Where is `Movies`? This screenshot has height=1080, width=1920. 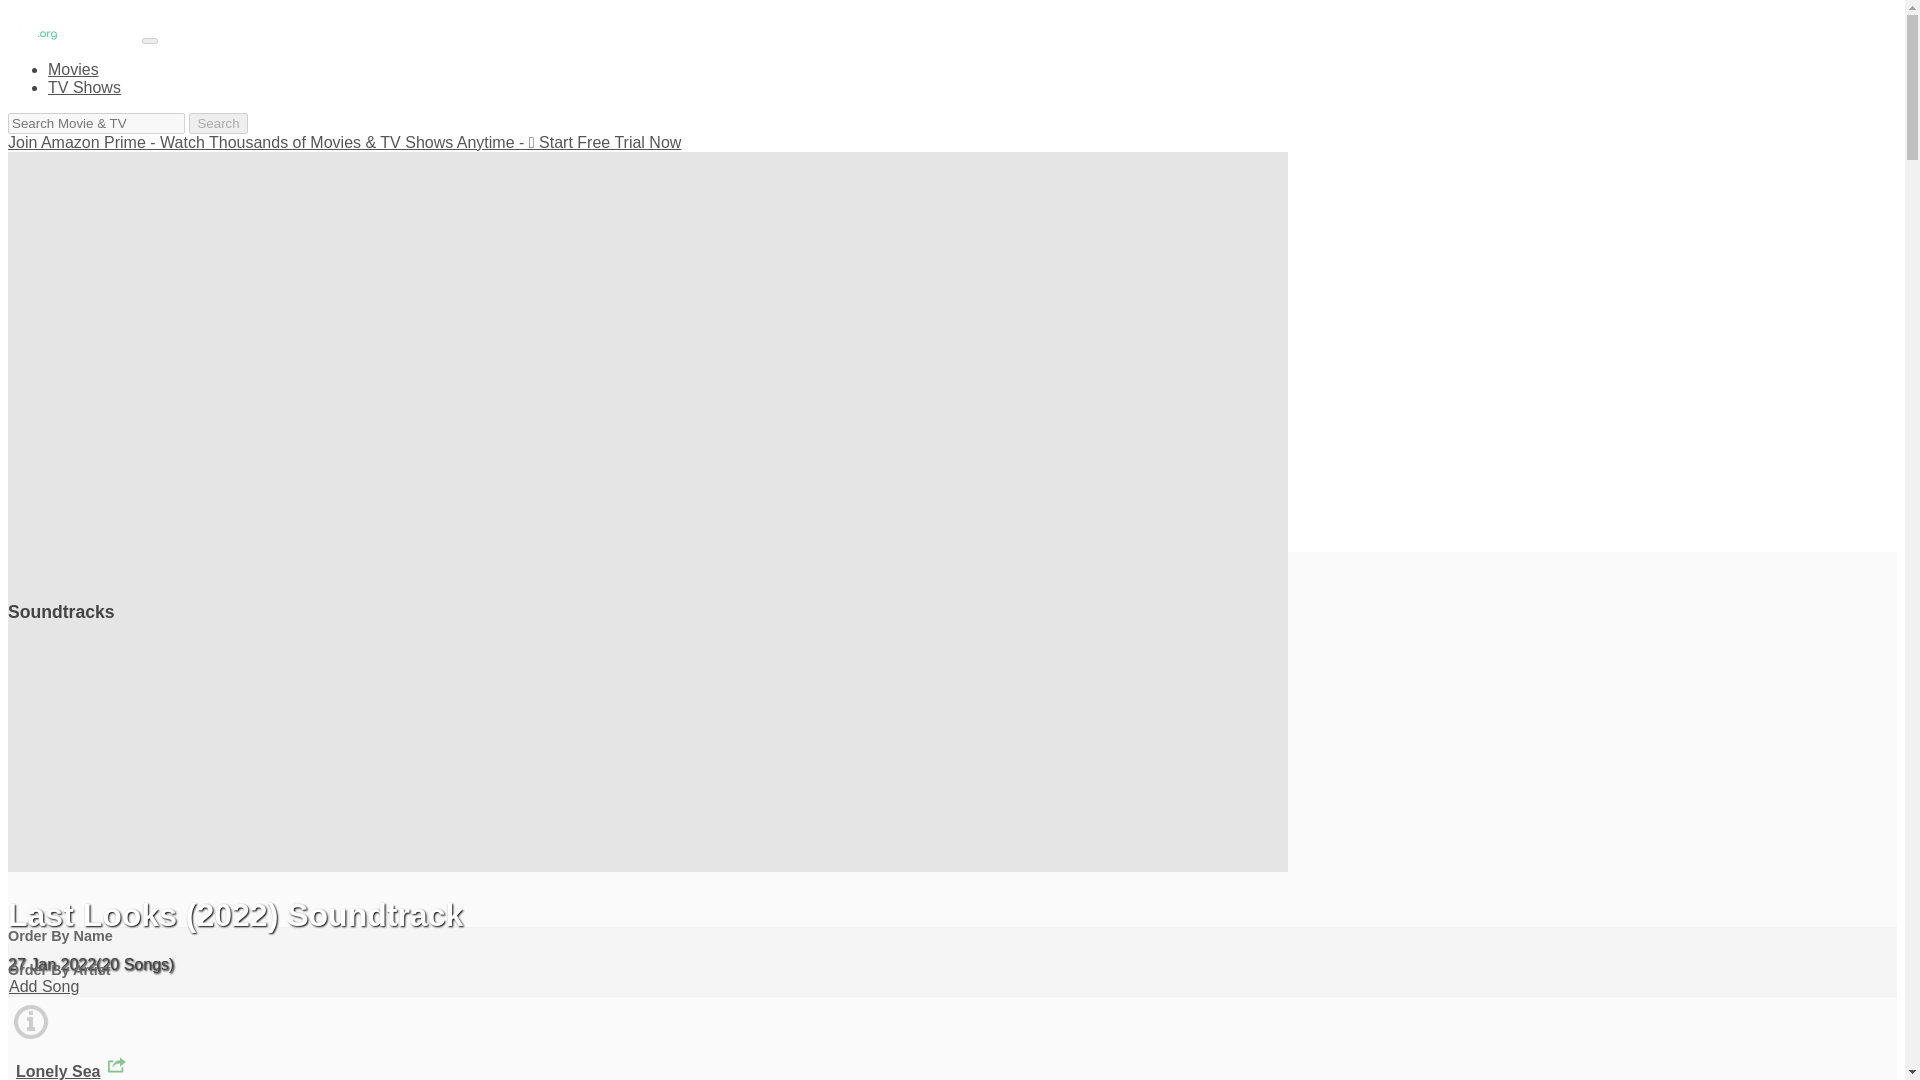
Movies is located at coordinates (74, 68).